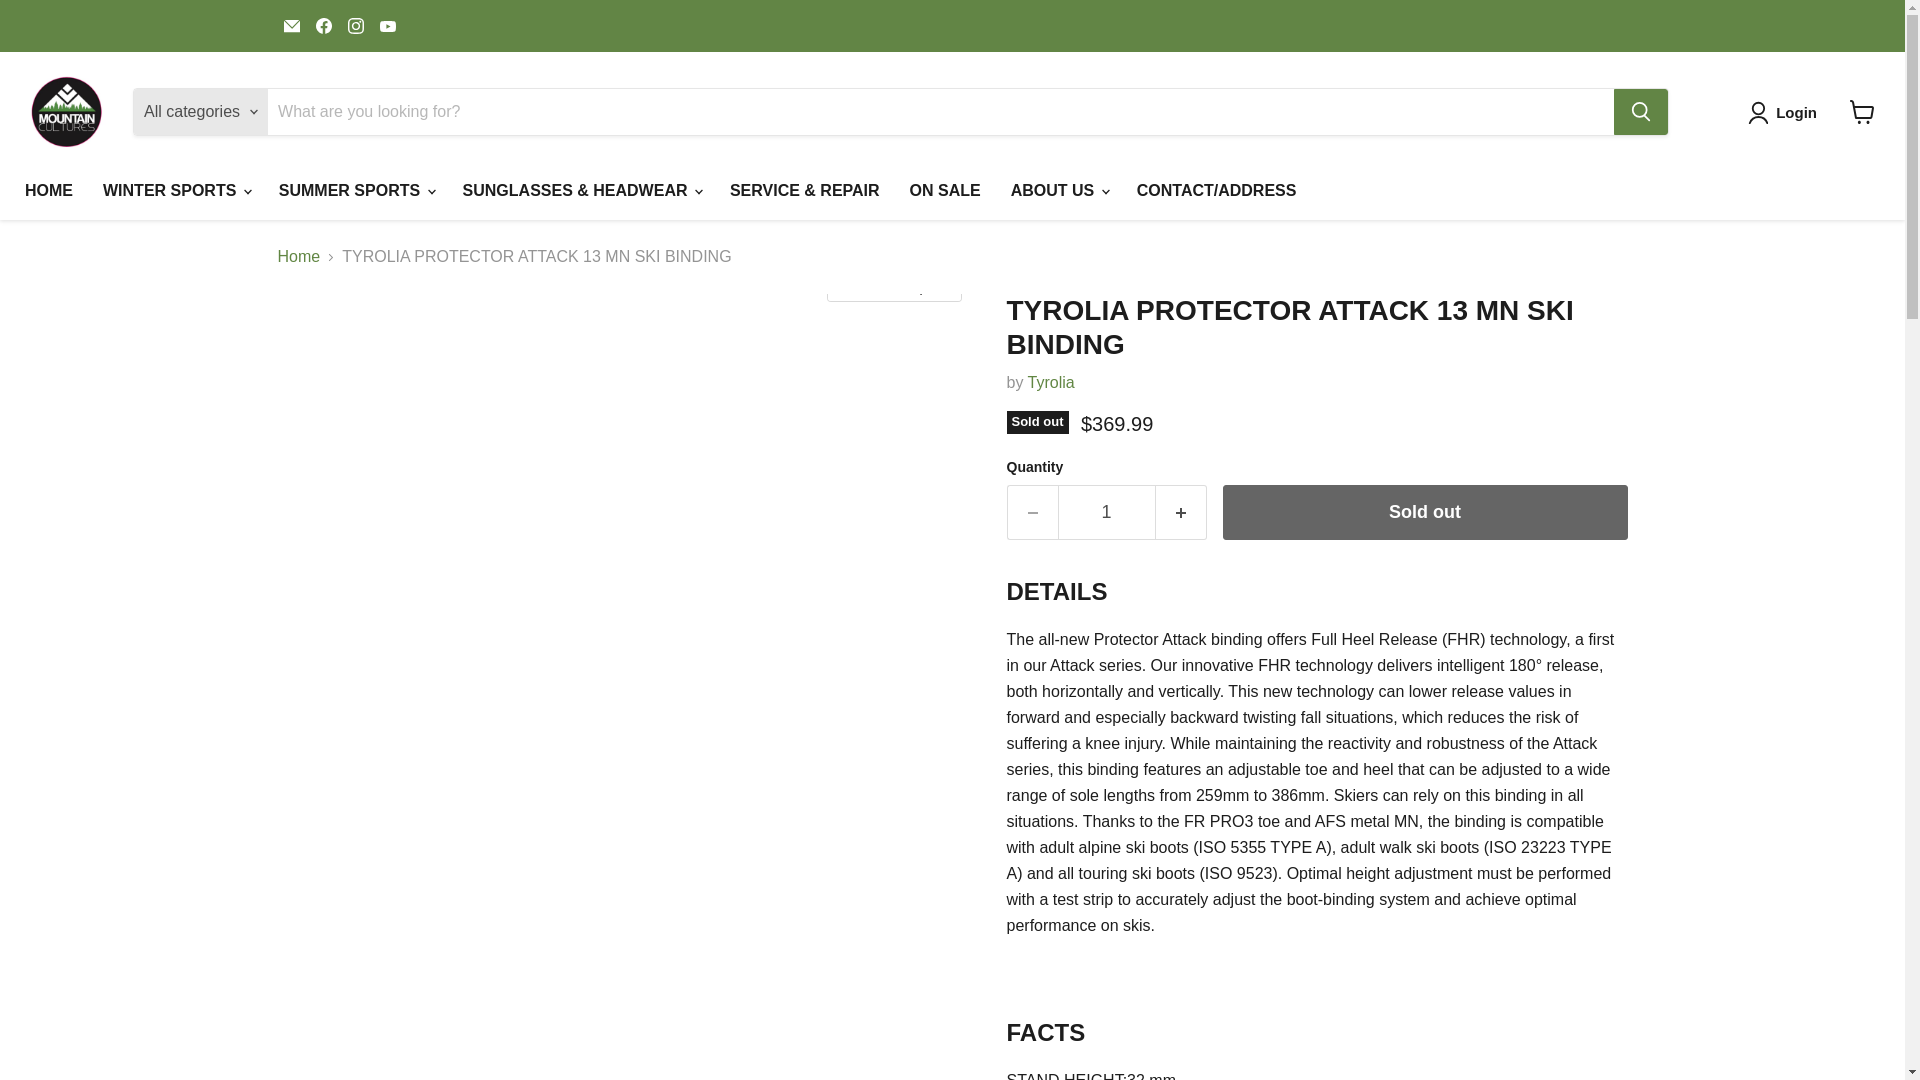 Image resolution: width=1920 pixels, height=1080 pixels. What do you see at coordinates (356, 25) in the screenshot?
I see `Instagram` at bounding box center [356, 25].